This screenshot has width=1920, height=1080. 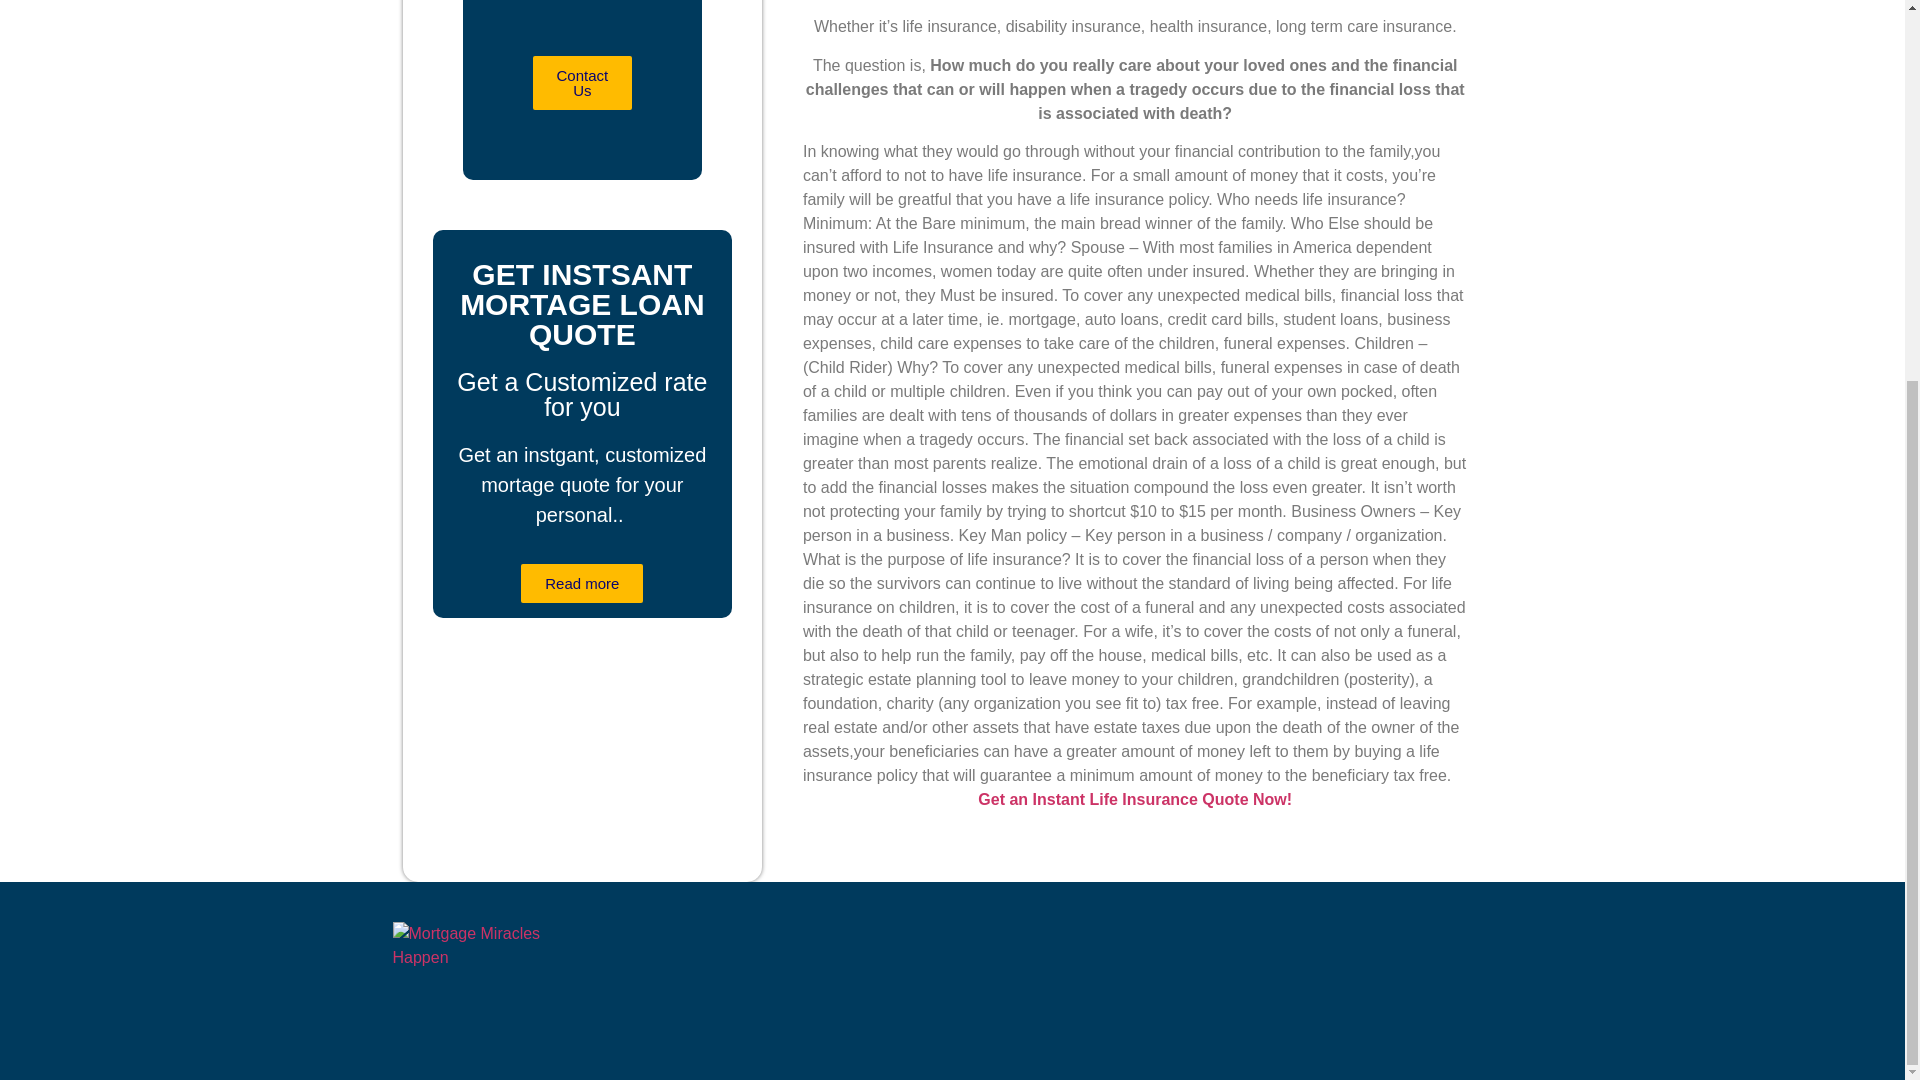 What do you see at coordinates (1134, 798) in the screenshot?
I see `Get an Instant Life Insurance Quote Now!` at bounding box center [1134, 798].